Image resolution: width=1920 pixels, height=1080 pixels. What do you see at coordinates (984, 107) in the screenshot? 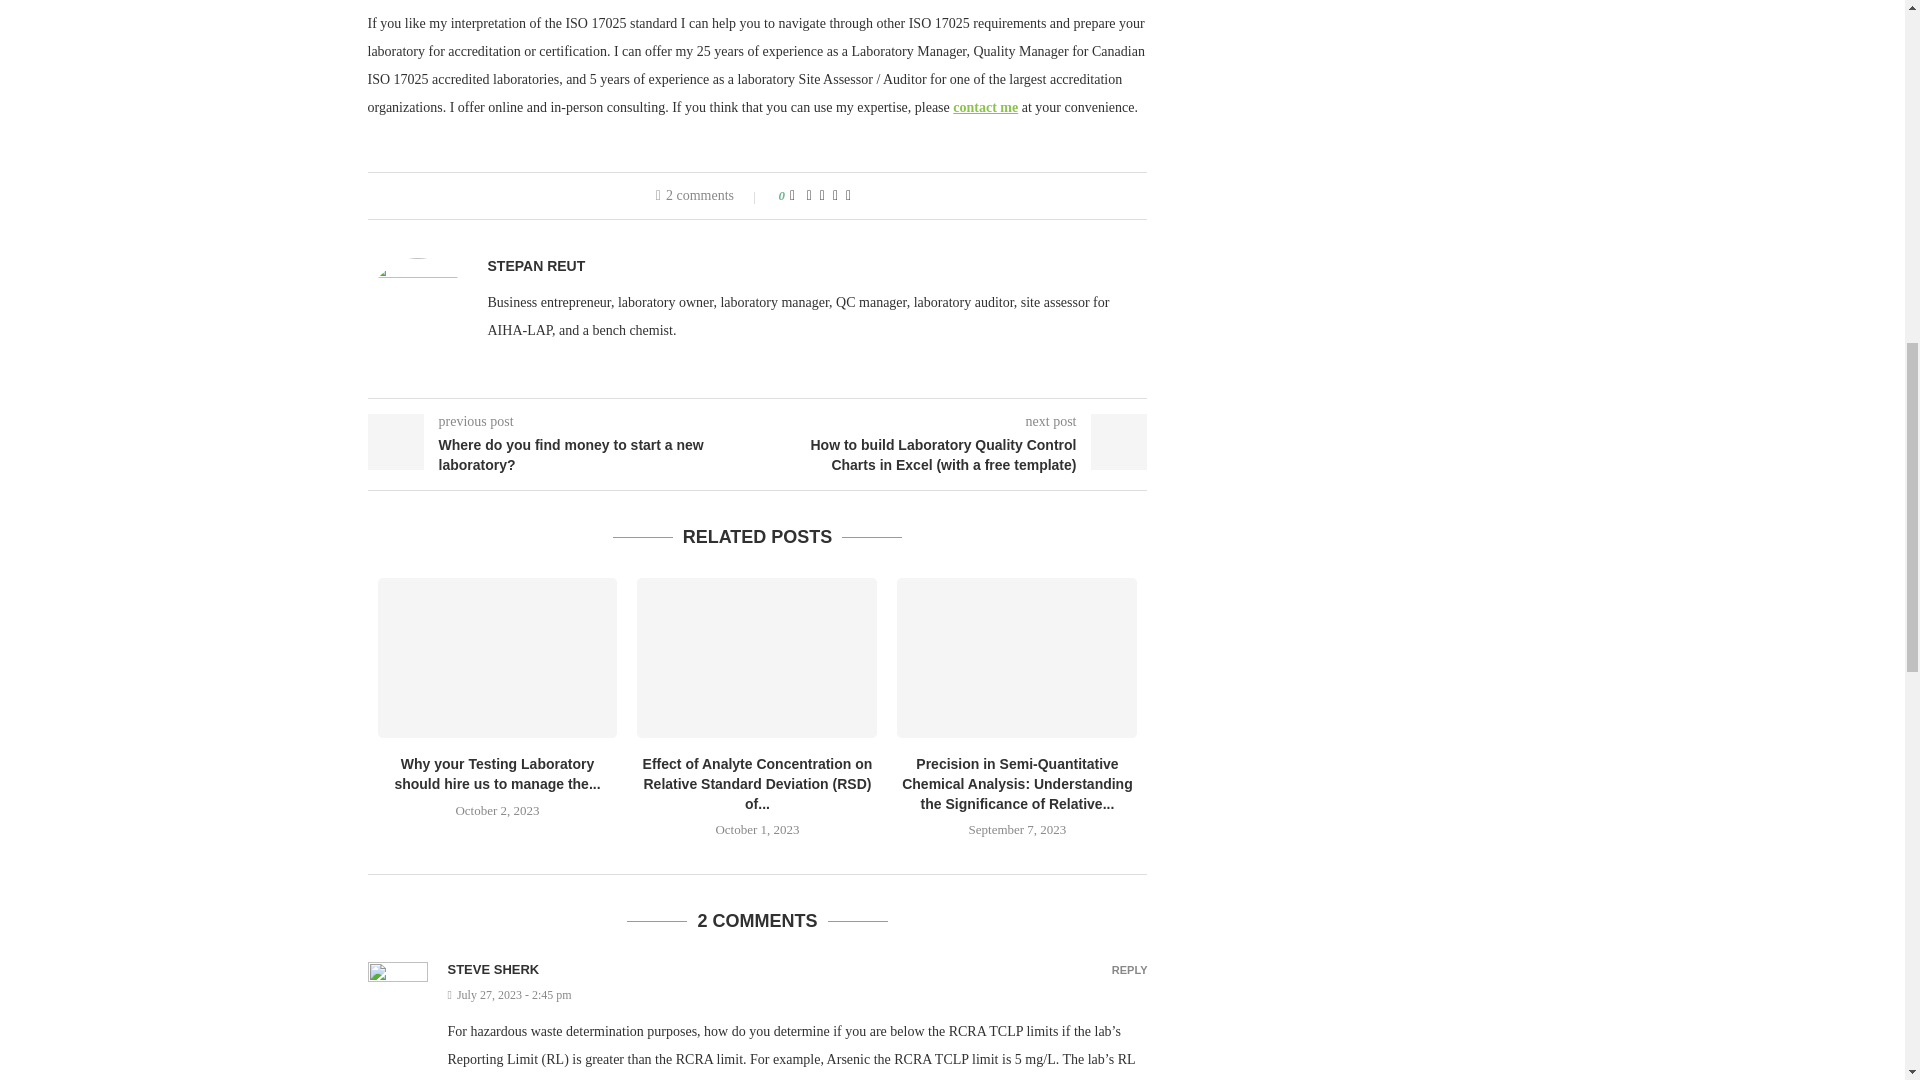
I see `contact me` at bounding box center [984, 107].